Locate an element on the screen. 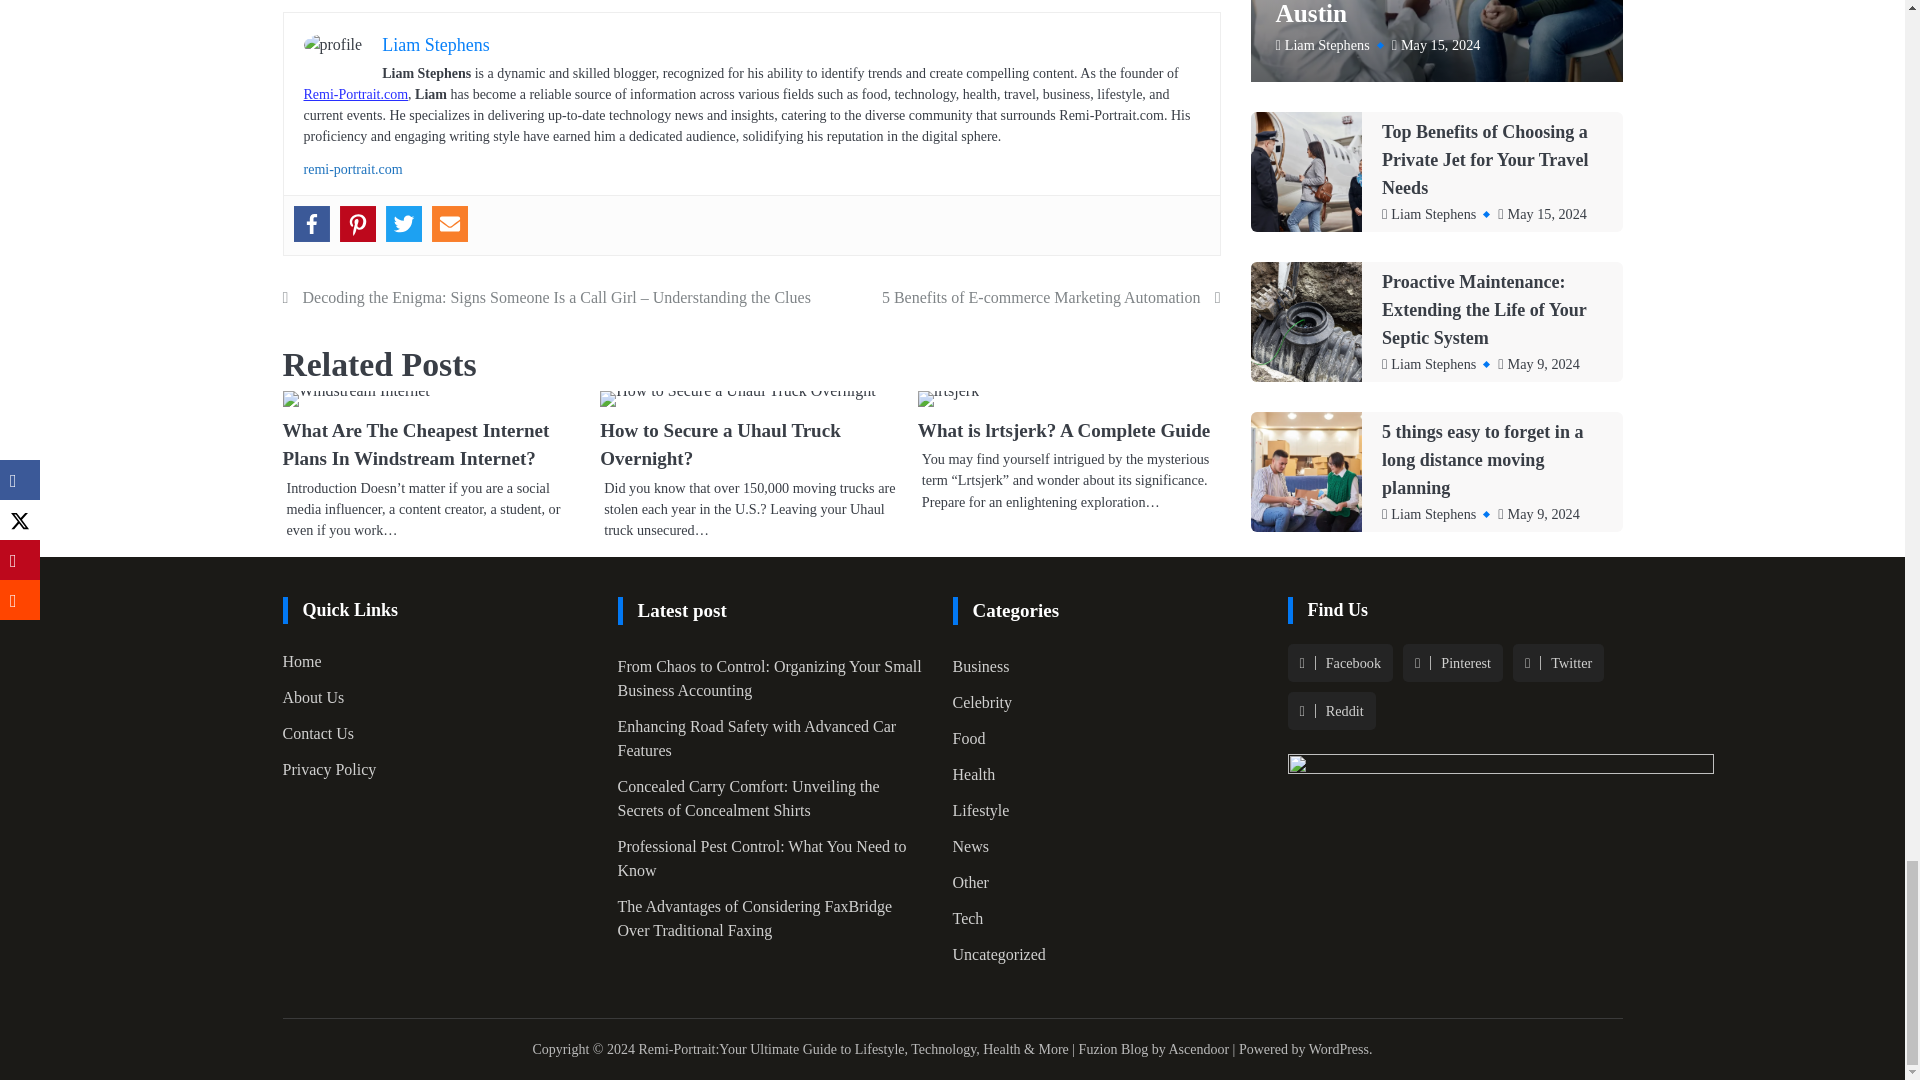  User email is located at coordinates (450, 224).